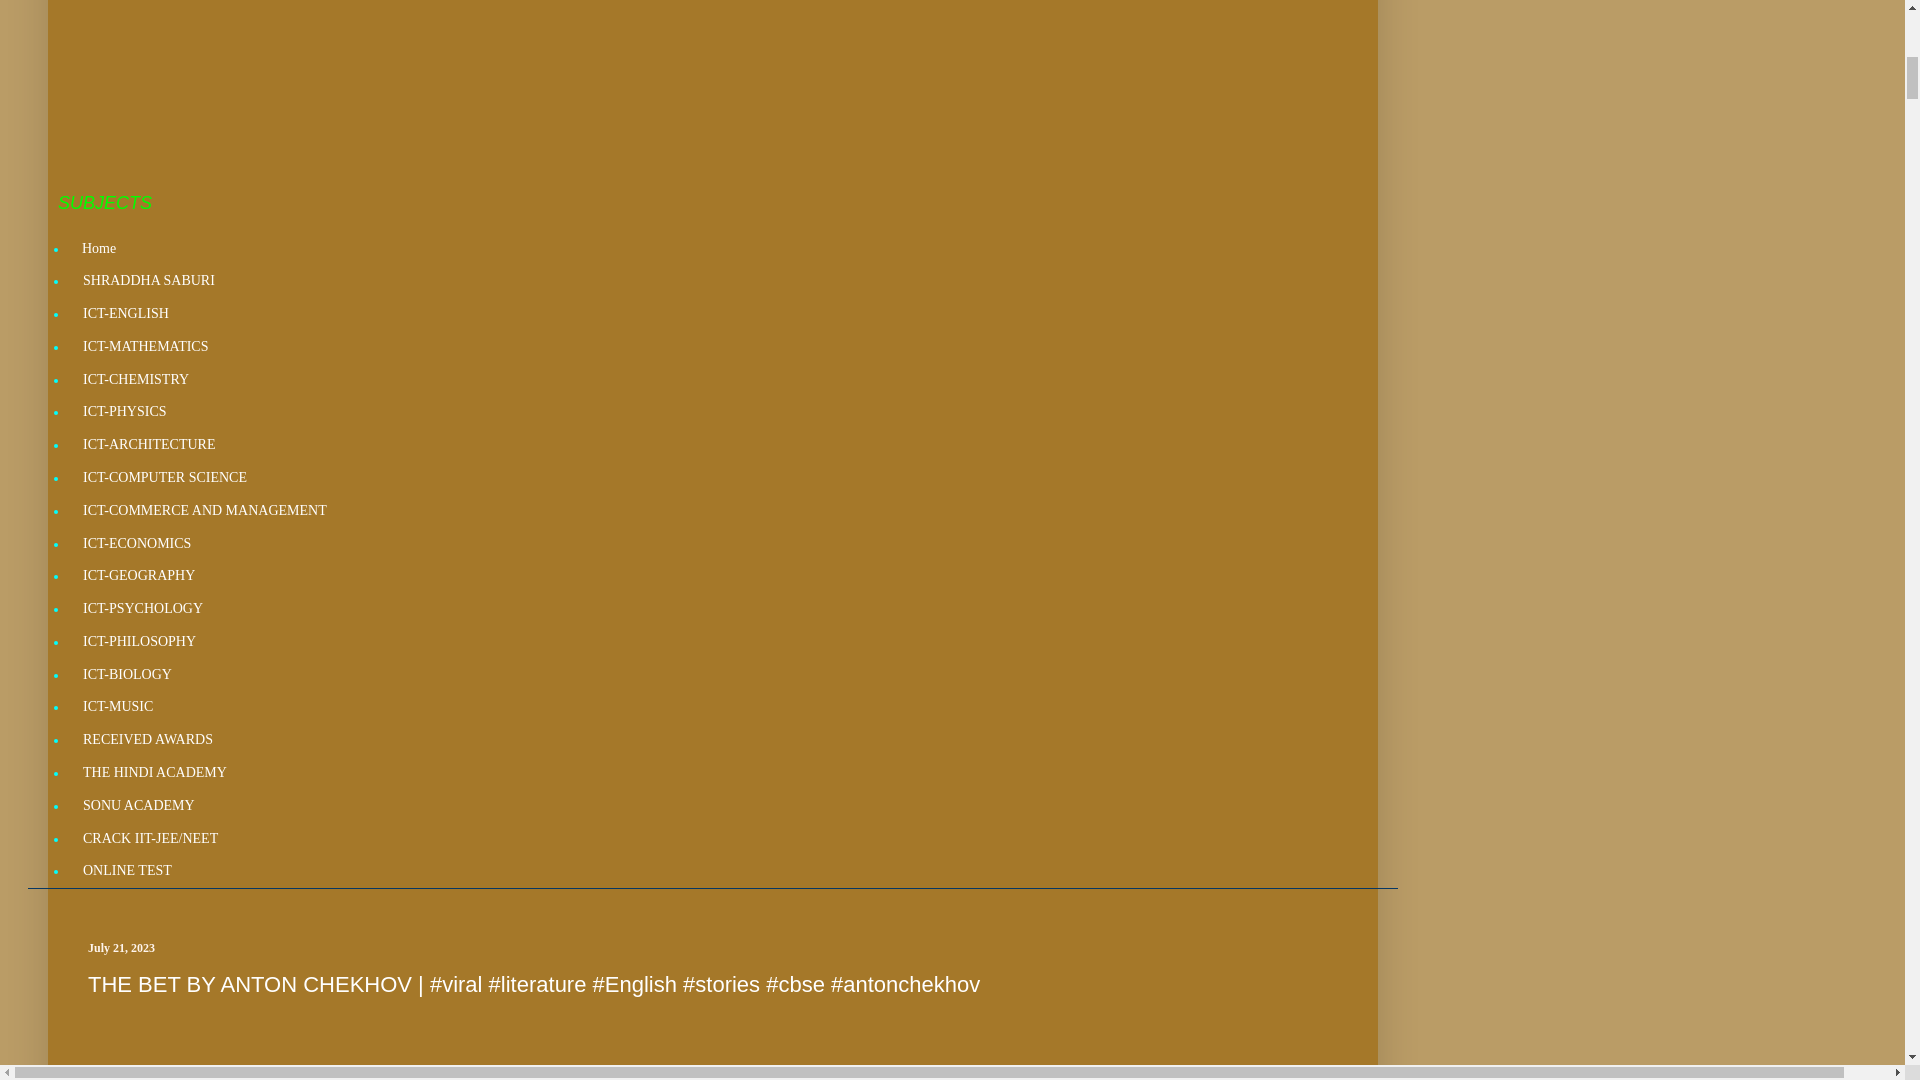 This screenshot has width=1920, height=1080. What do you see at coordinates (135, 379) in the screenshot?
I see `ICT-CHEMISTRY` at bounding box center [135, 379].